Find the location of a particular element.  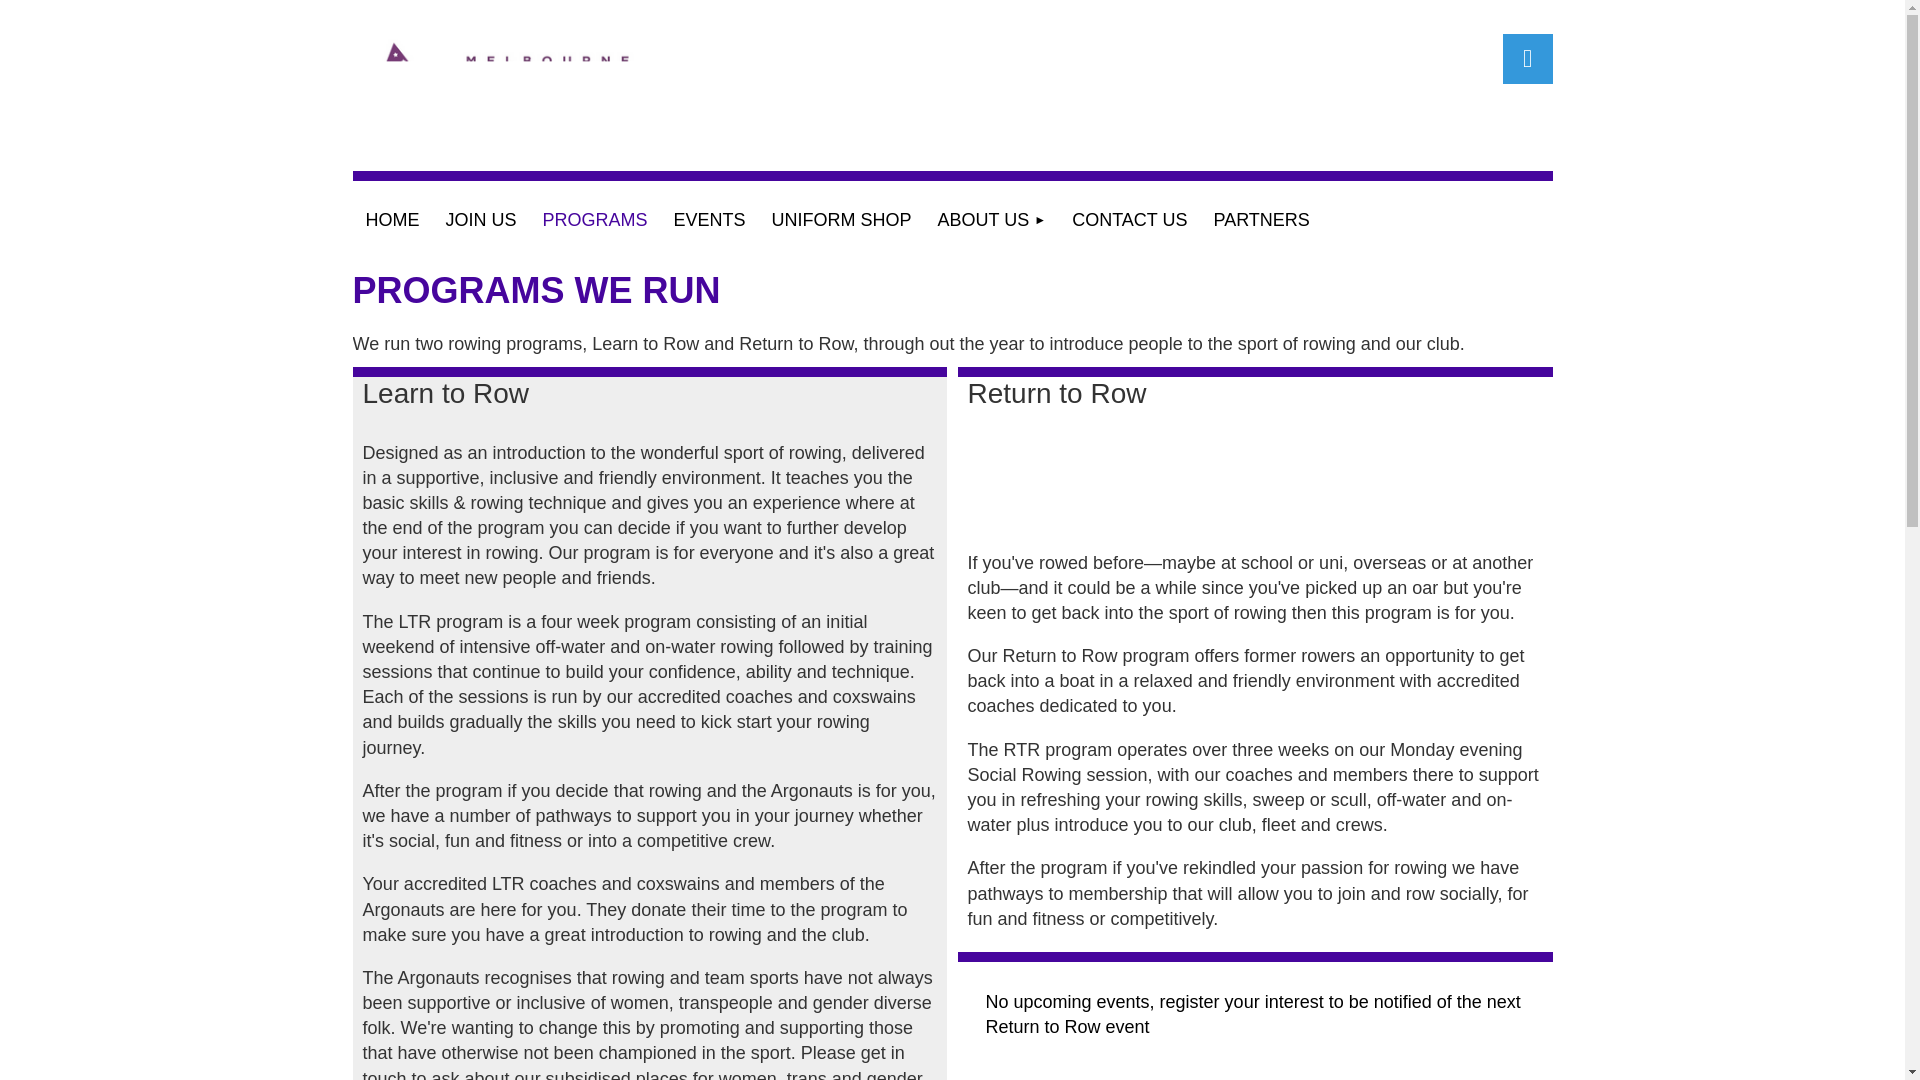

EVENTS is located at coordinates (709, 220).